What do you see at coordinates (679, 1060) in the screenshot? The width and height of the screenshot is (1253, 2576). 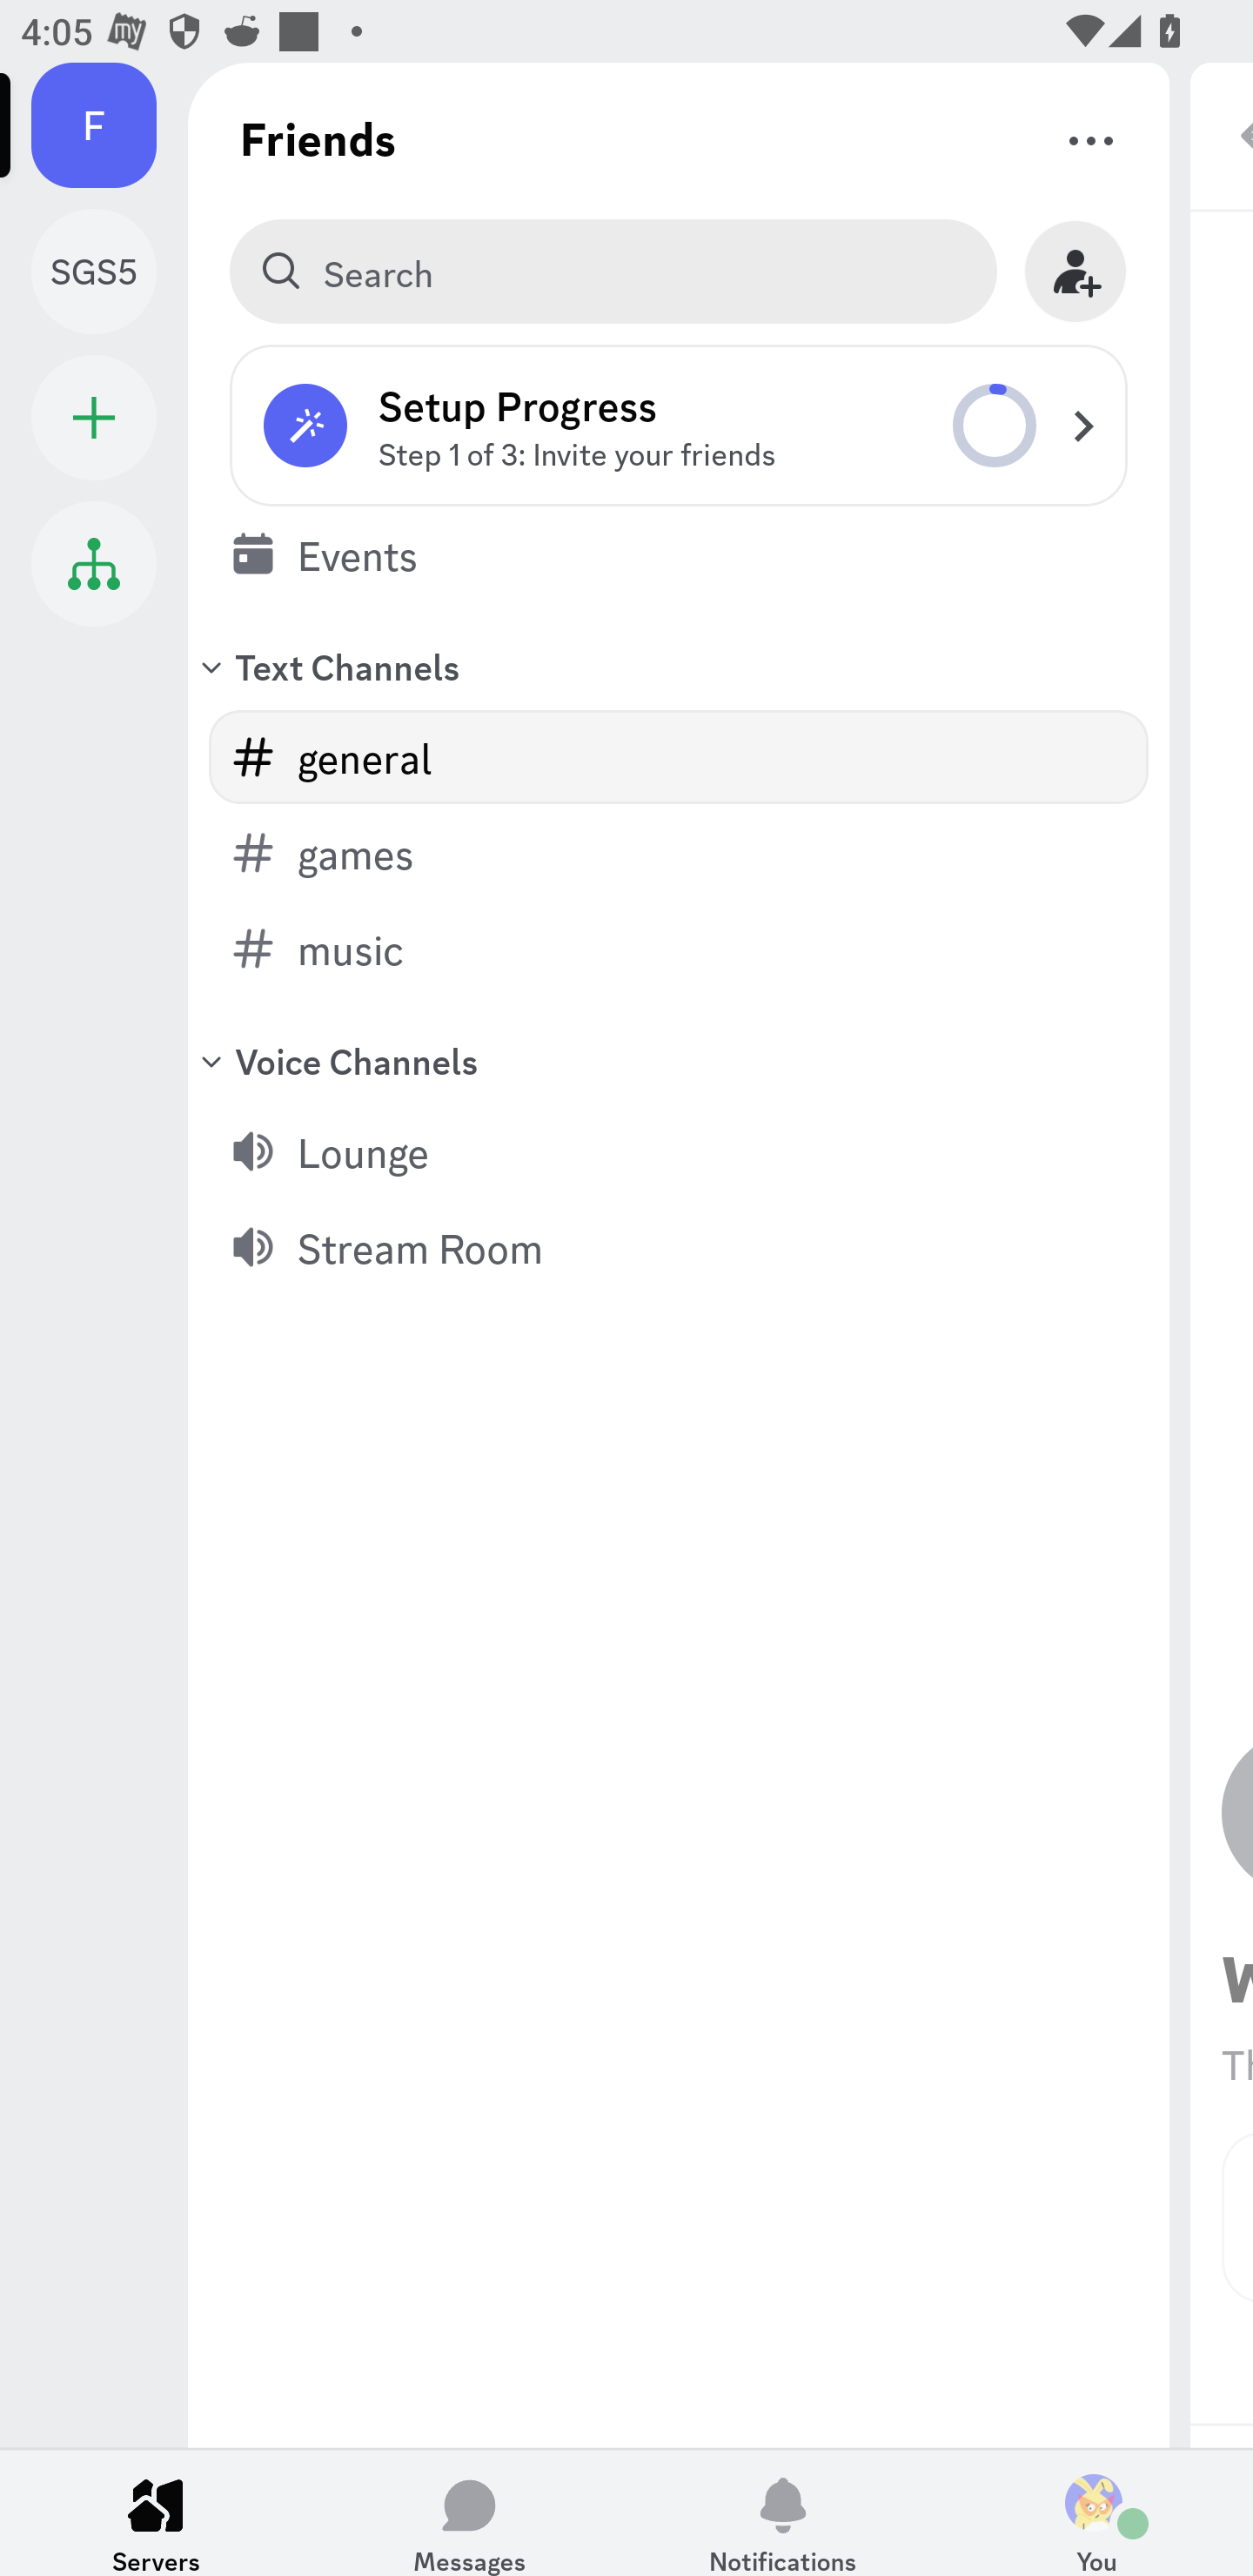 I see `Voice Channels` at bounding box center [679, 1060].